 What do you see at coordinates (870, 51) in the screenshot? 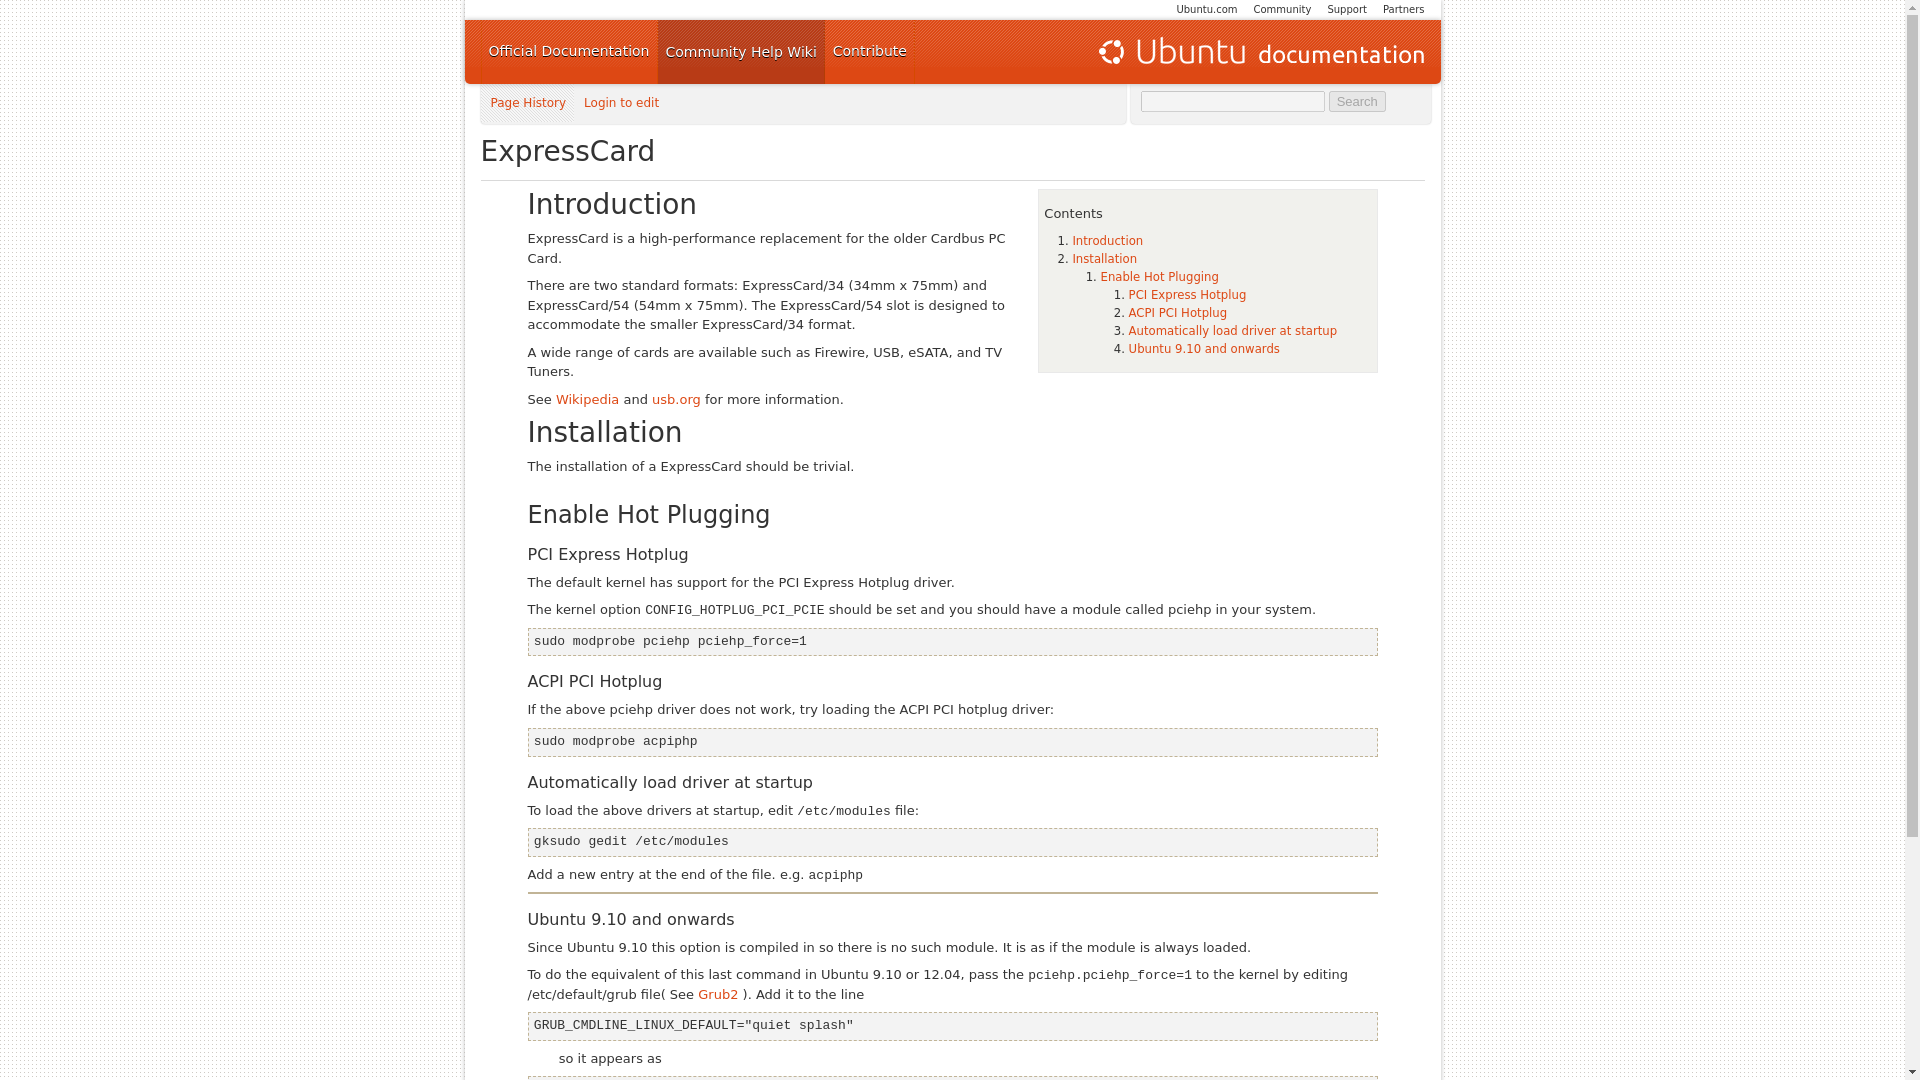
I see `Contribute` at bounding box center [870, 51].